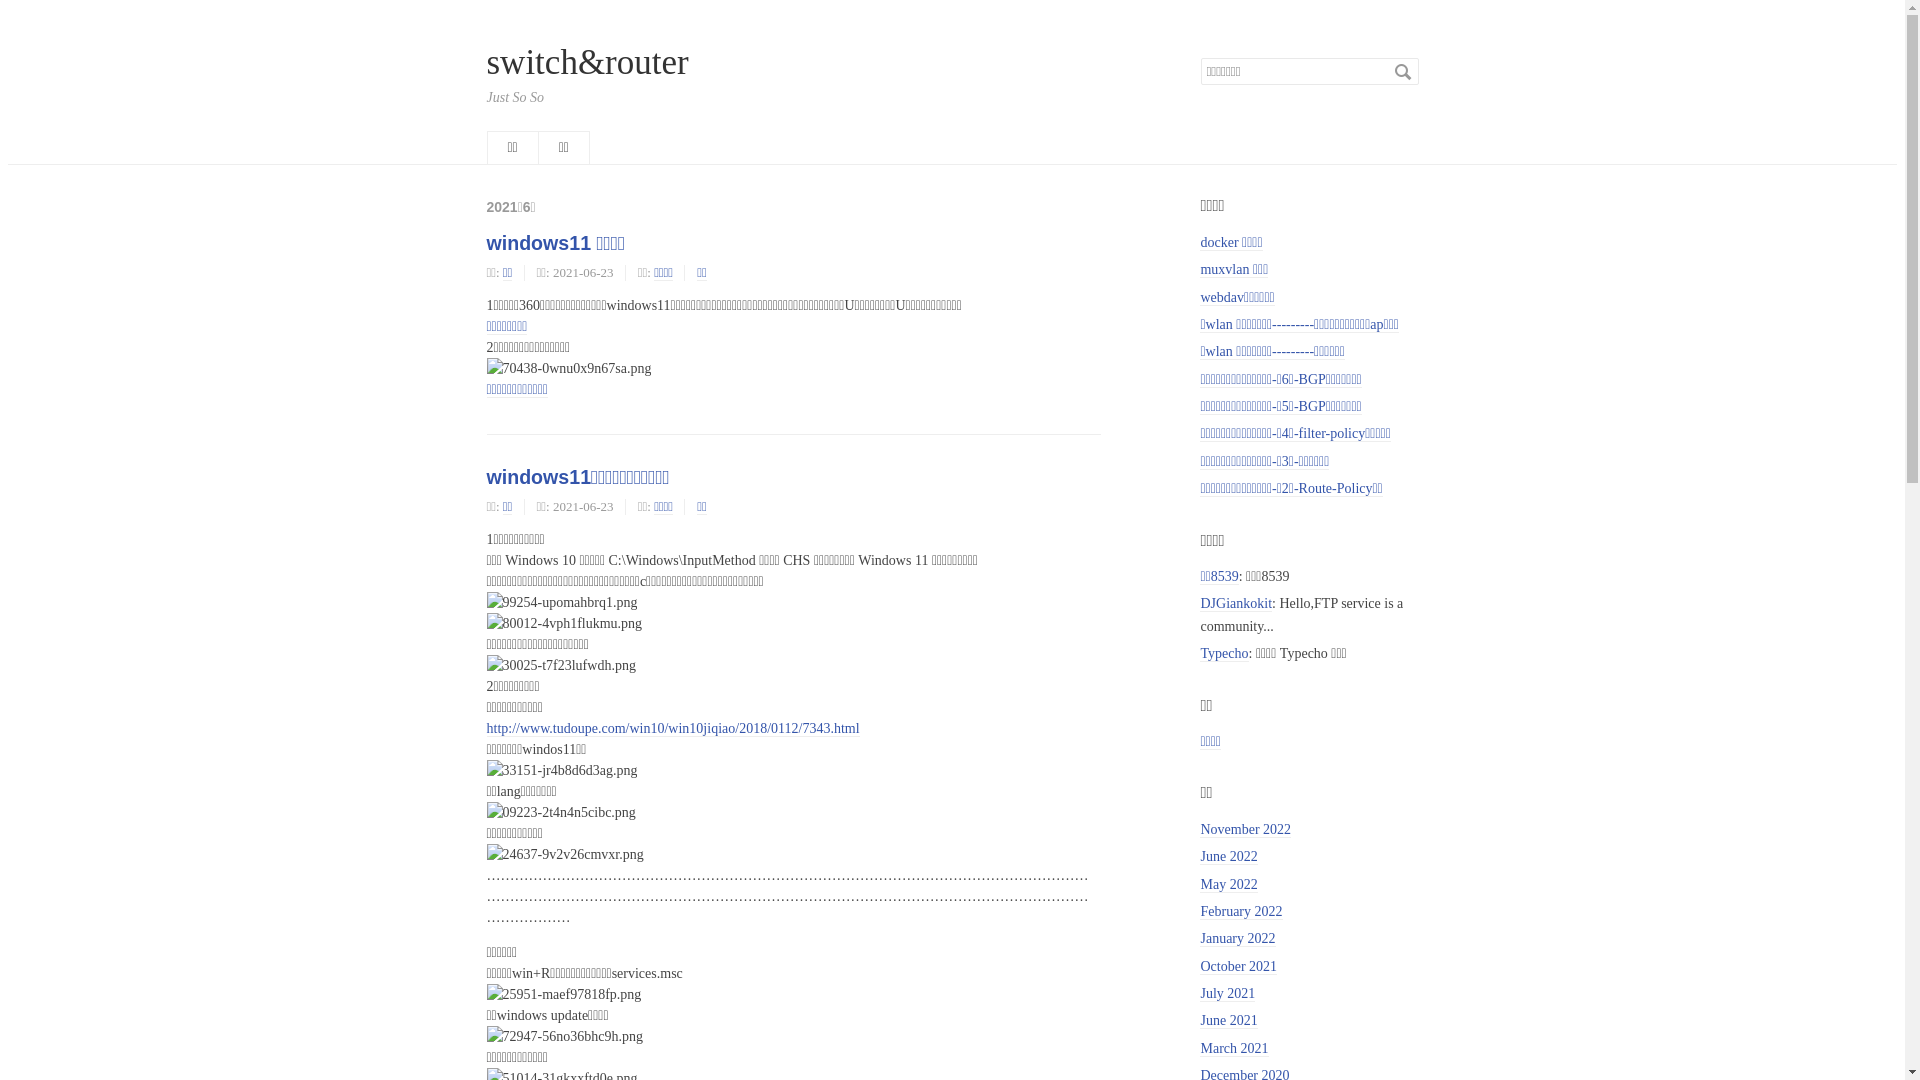  Describe the element at coordinates (568, 368) in the screenshot. I see `70438-0wnu0x9n67sa.png` at that location.